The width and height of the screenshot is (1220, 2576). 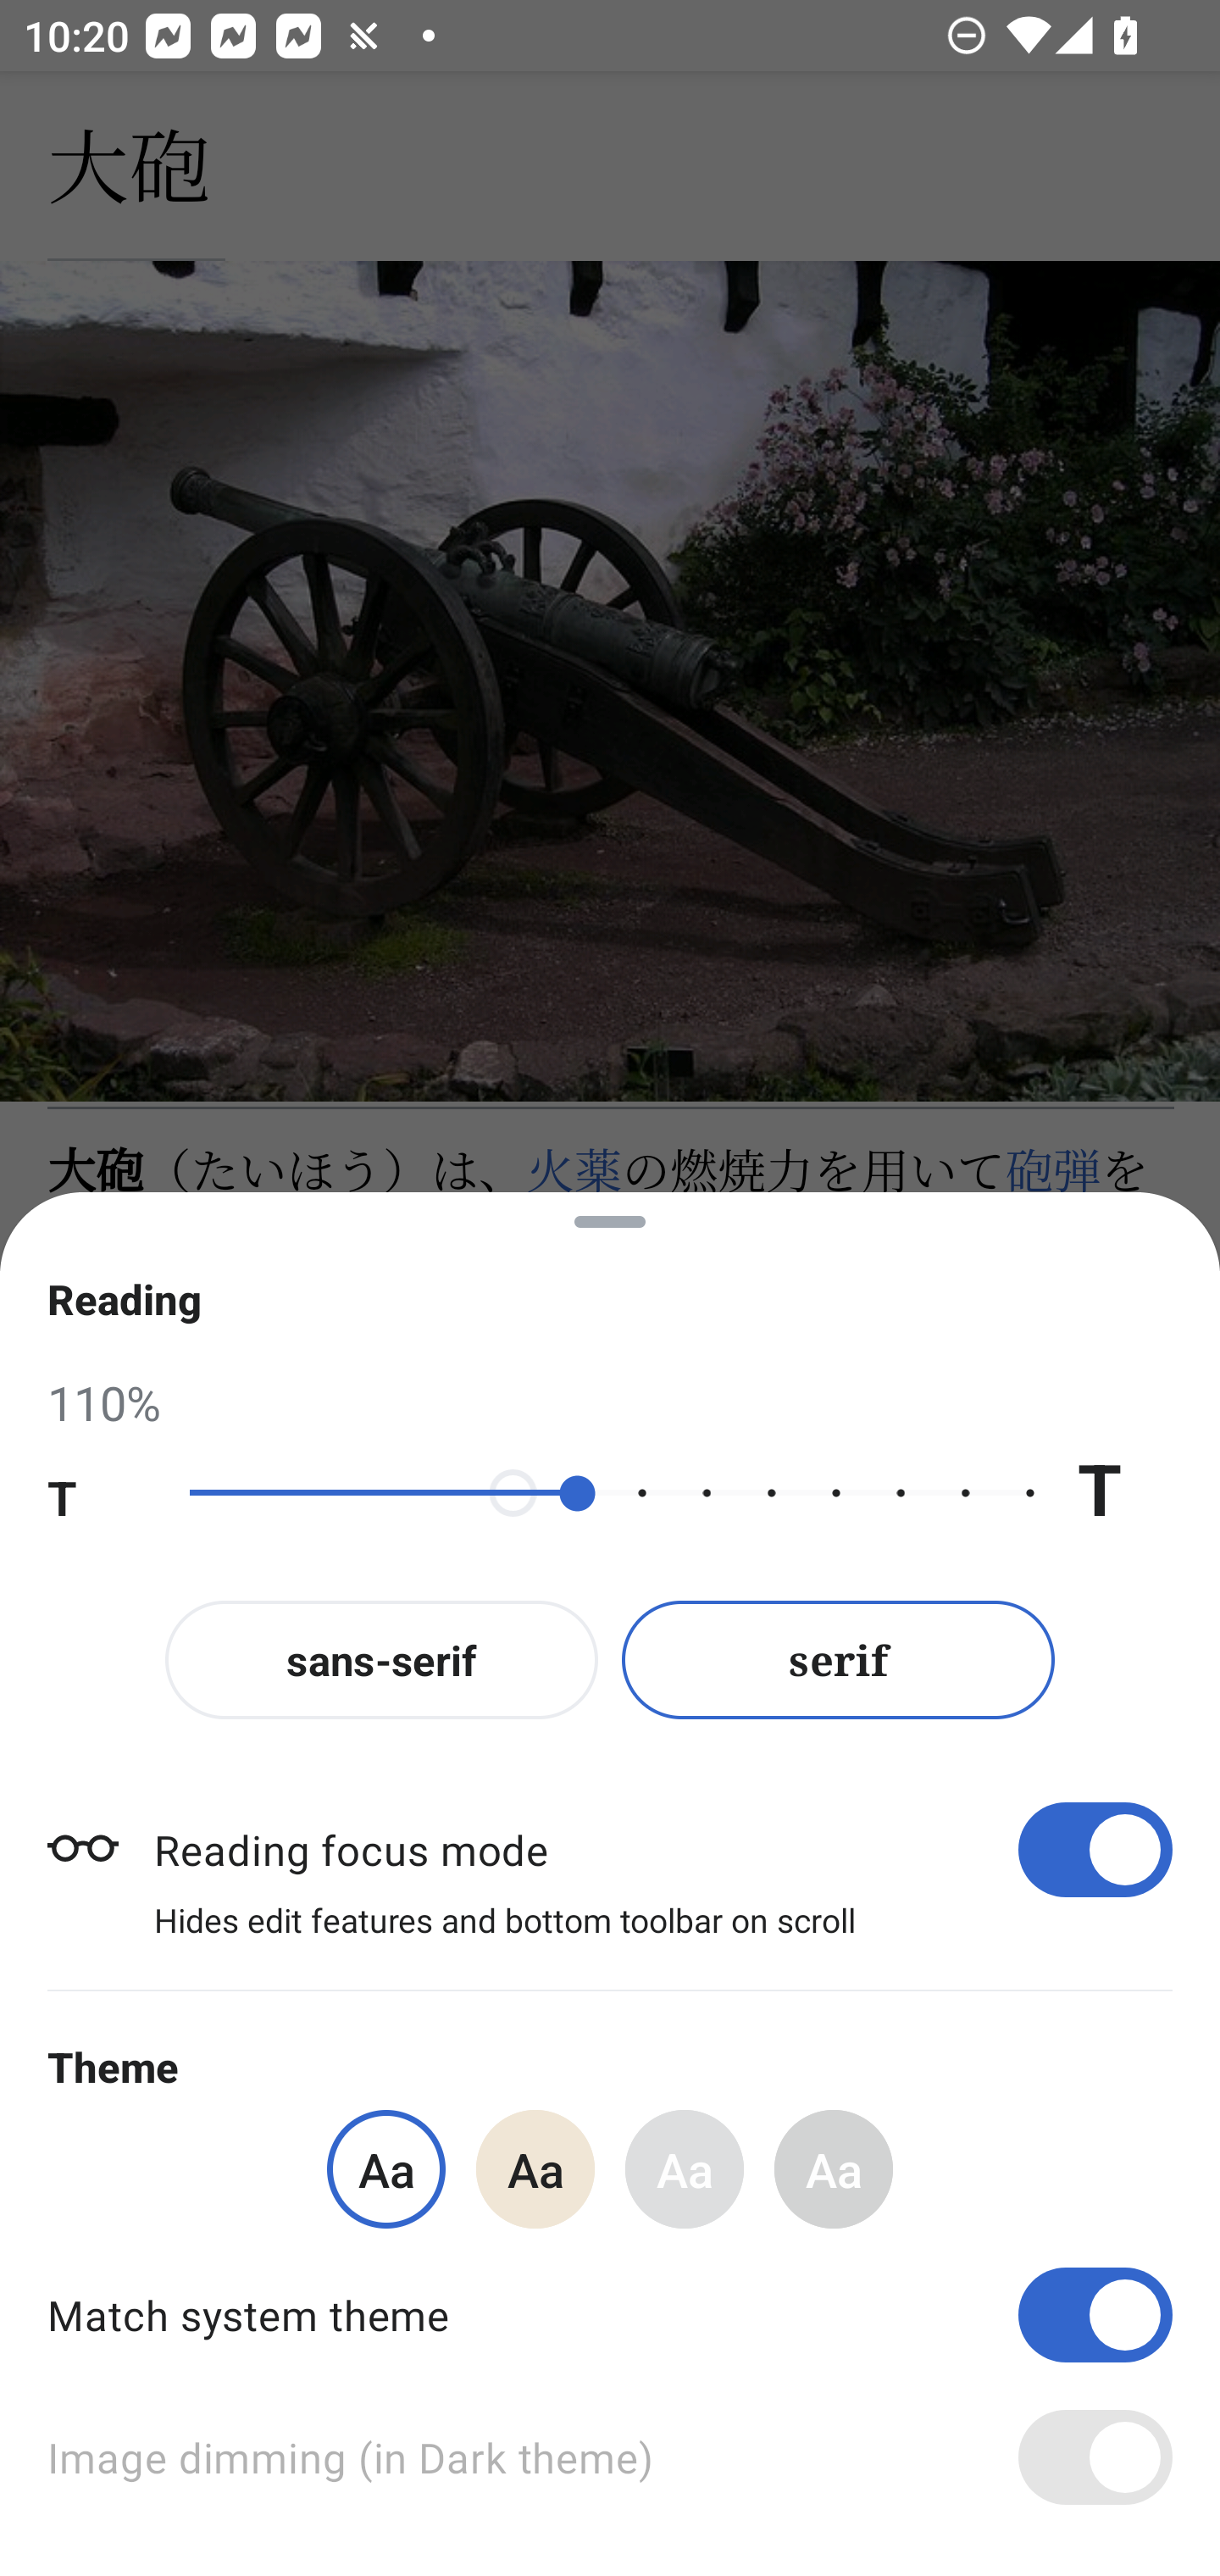 What do you see at coordinates (839, 1659) in the screenshot?
I see `serif` at bounding box center [839, 1659].